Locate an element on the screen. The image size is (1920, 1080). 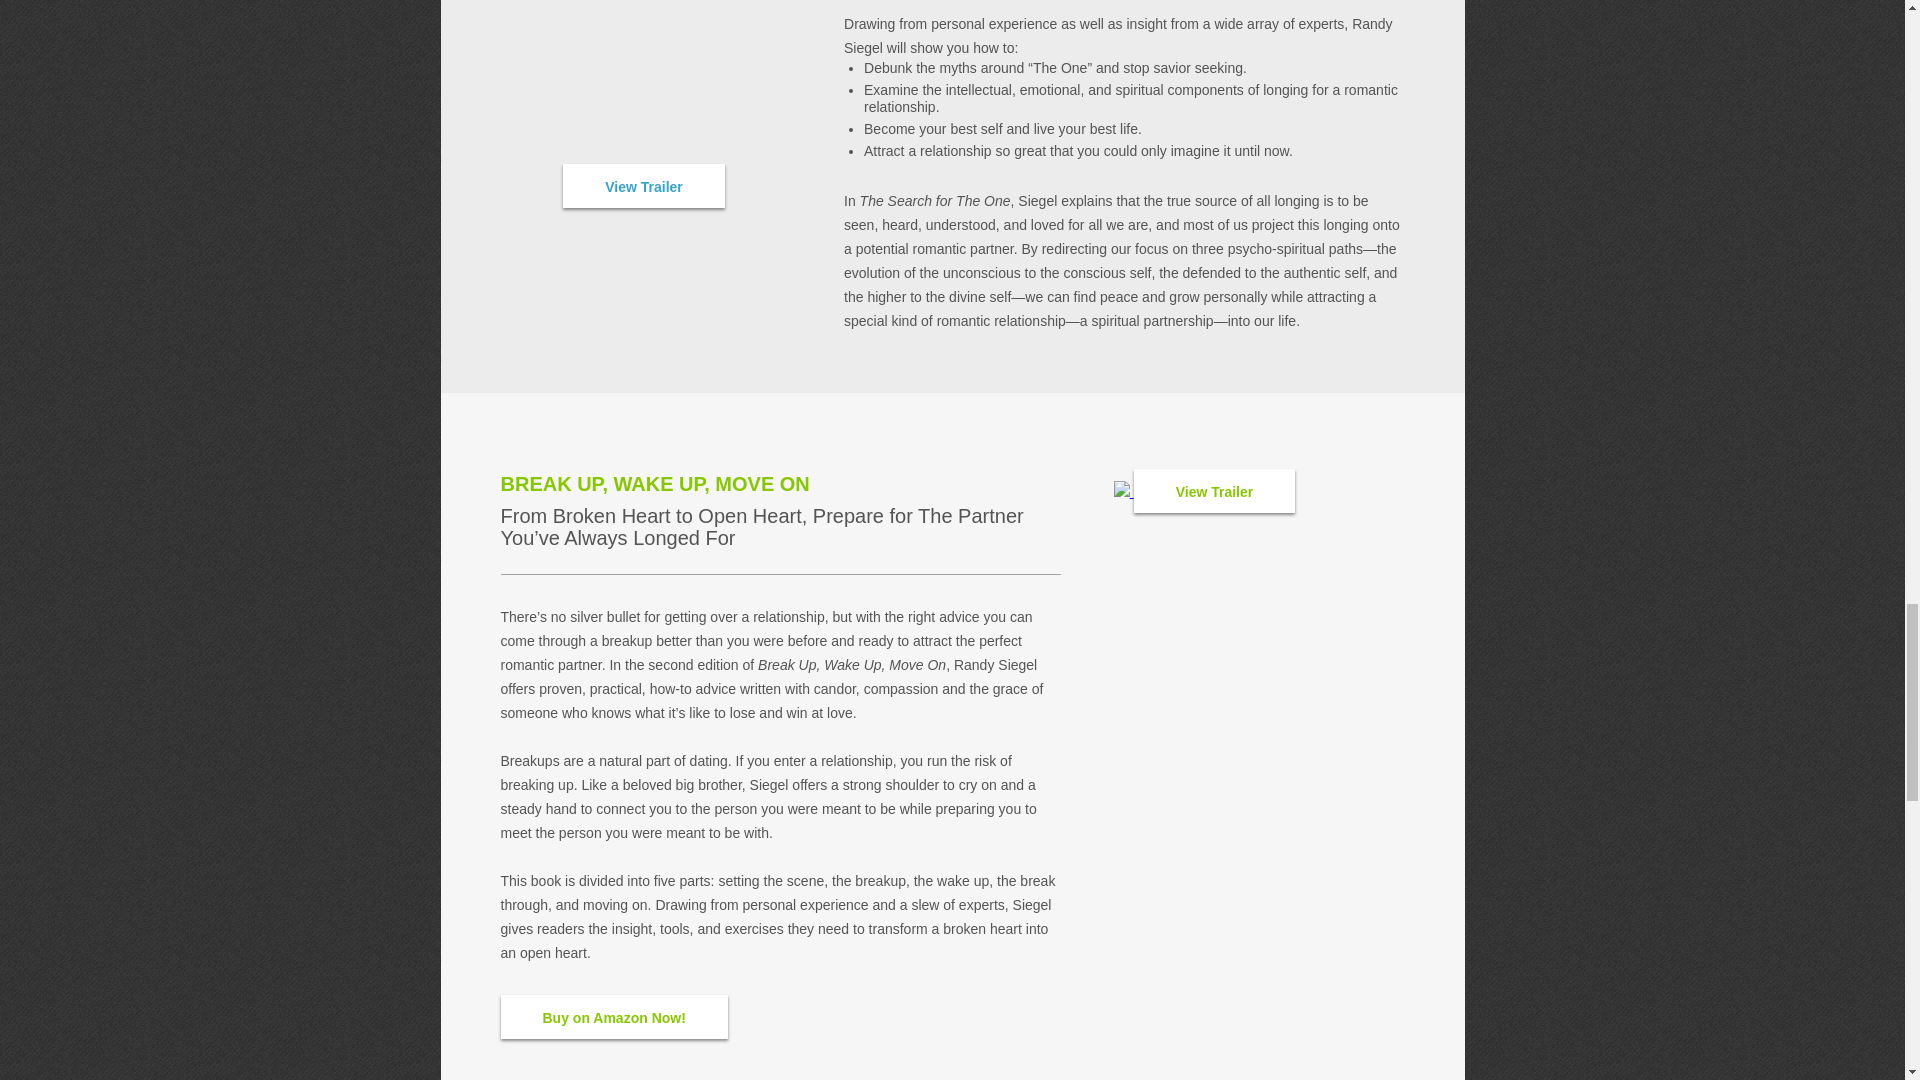
View Trailer is located at coordinates (1215, 490).